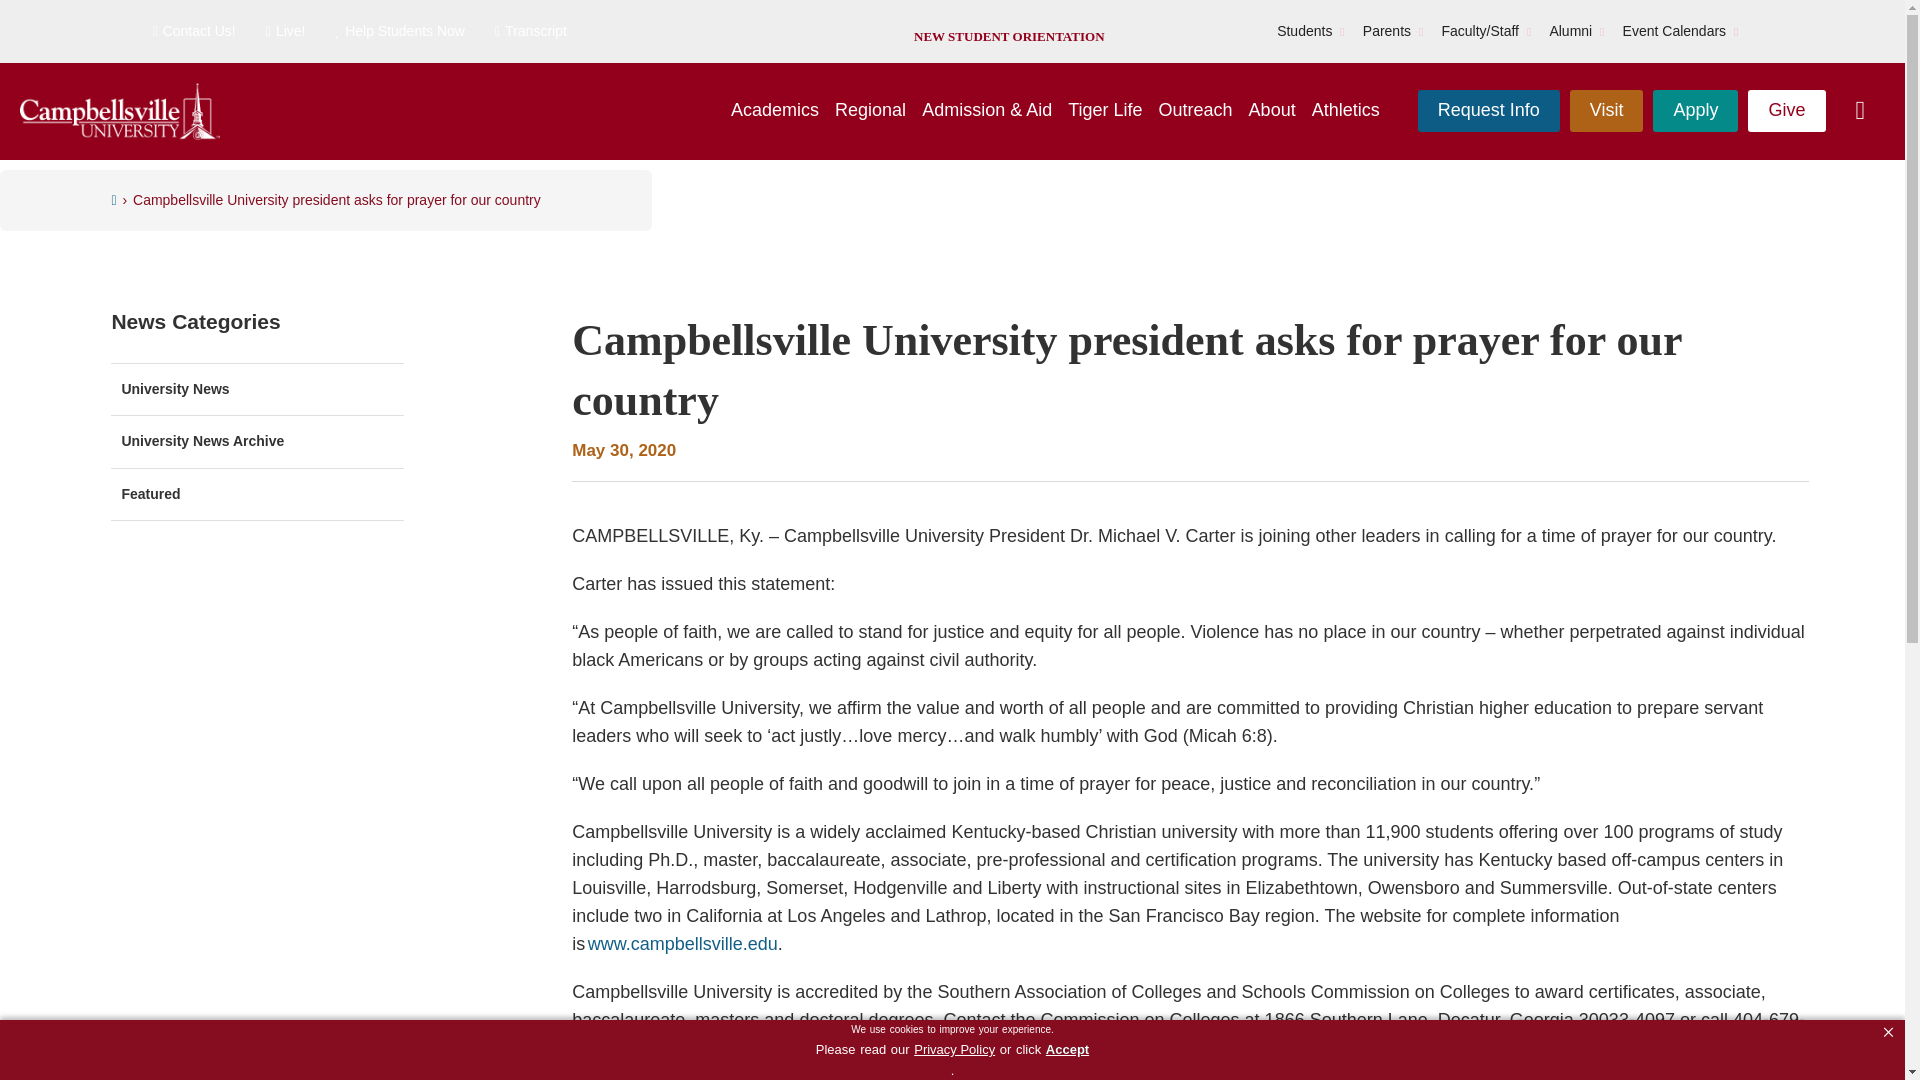 This screenshot has height=1080, width=1920. Describe the element at coordinates (1304, 32) in the screenshot. I see `Students` at that location.